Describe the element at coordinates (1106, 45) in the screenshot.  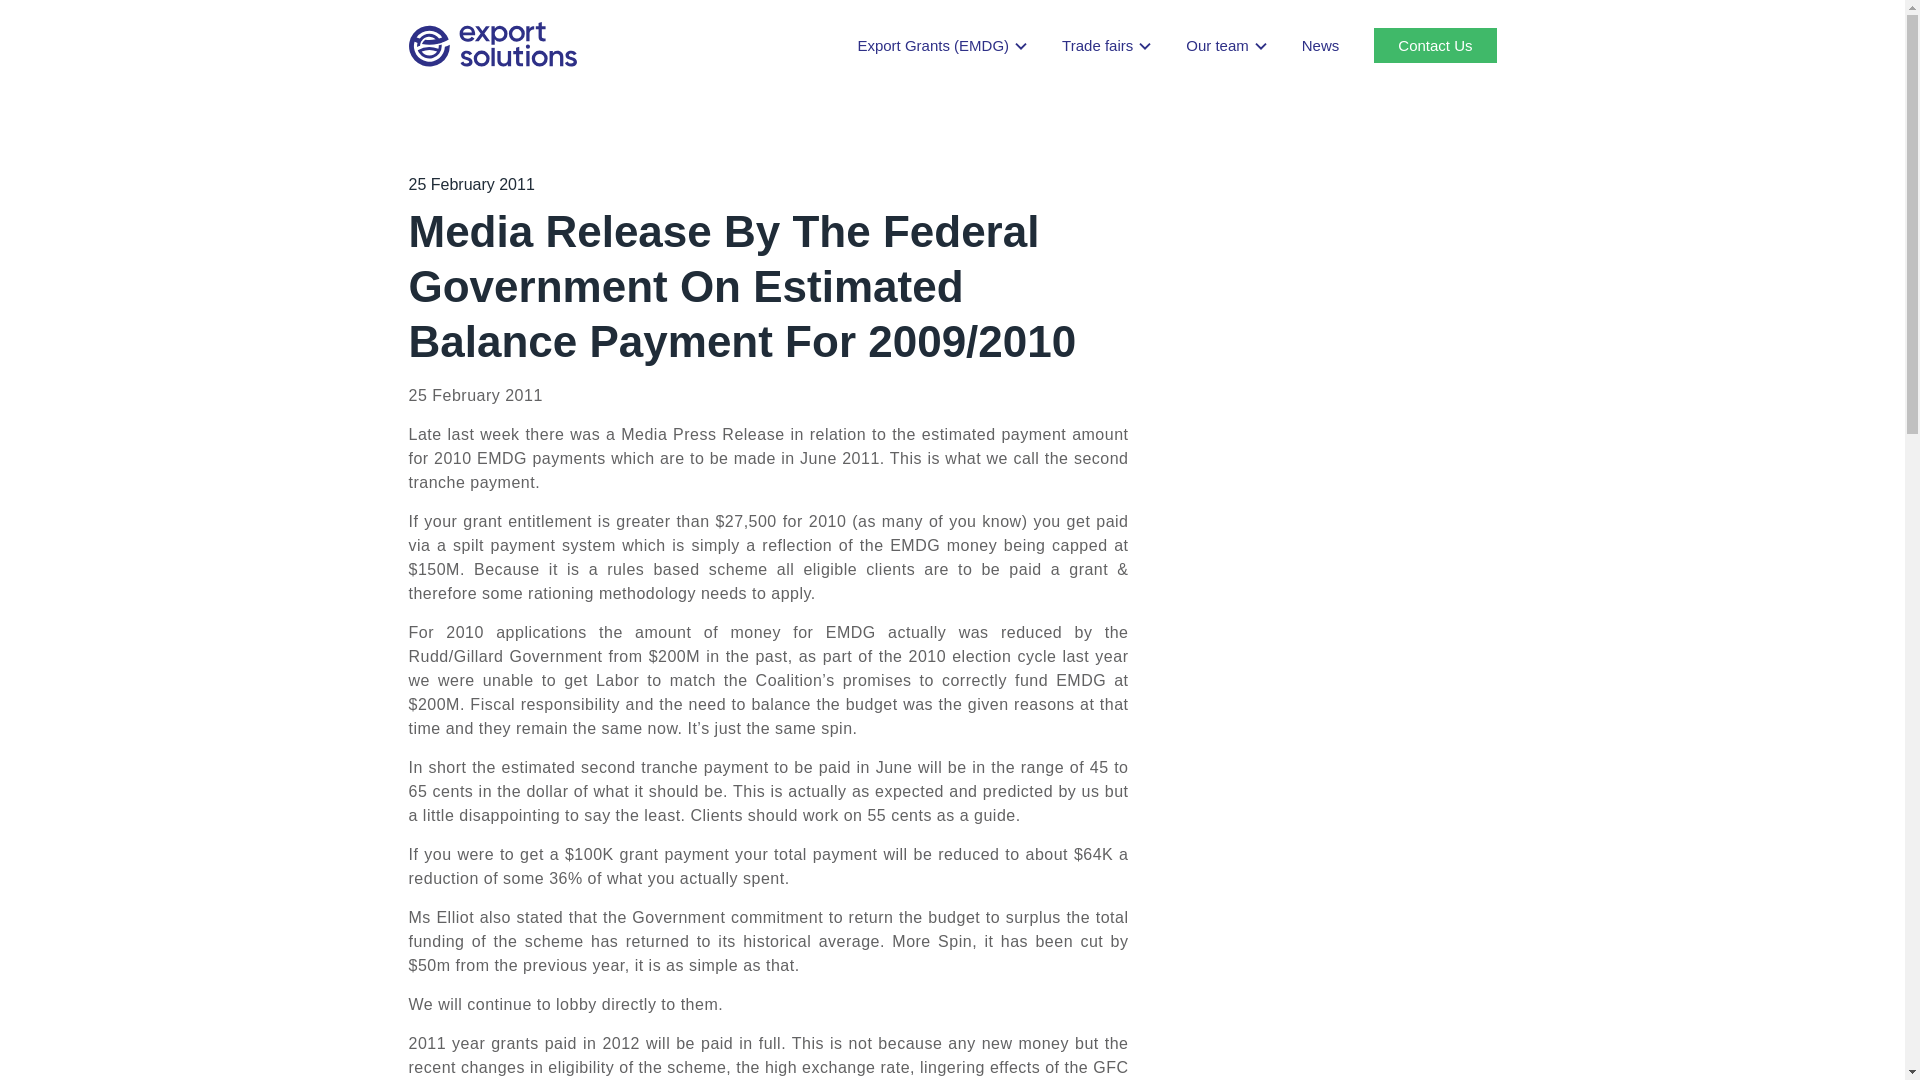
I see `Trade fairs` at that location.